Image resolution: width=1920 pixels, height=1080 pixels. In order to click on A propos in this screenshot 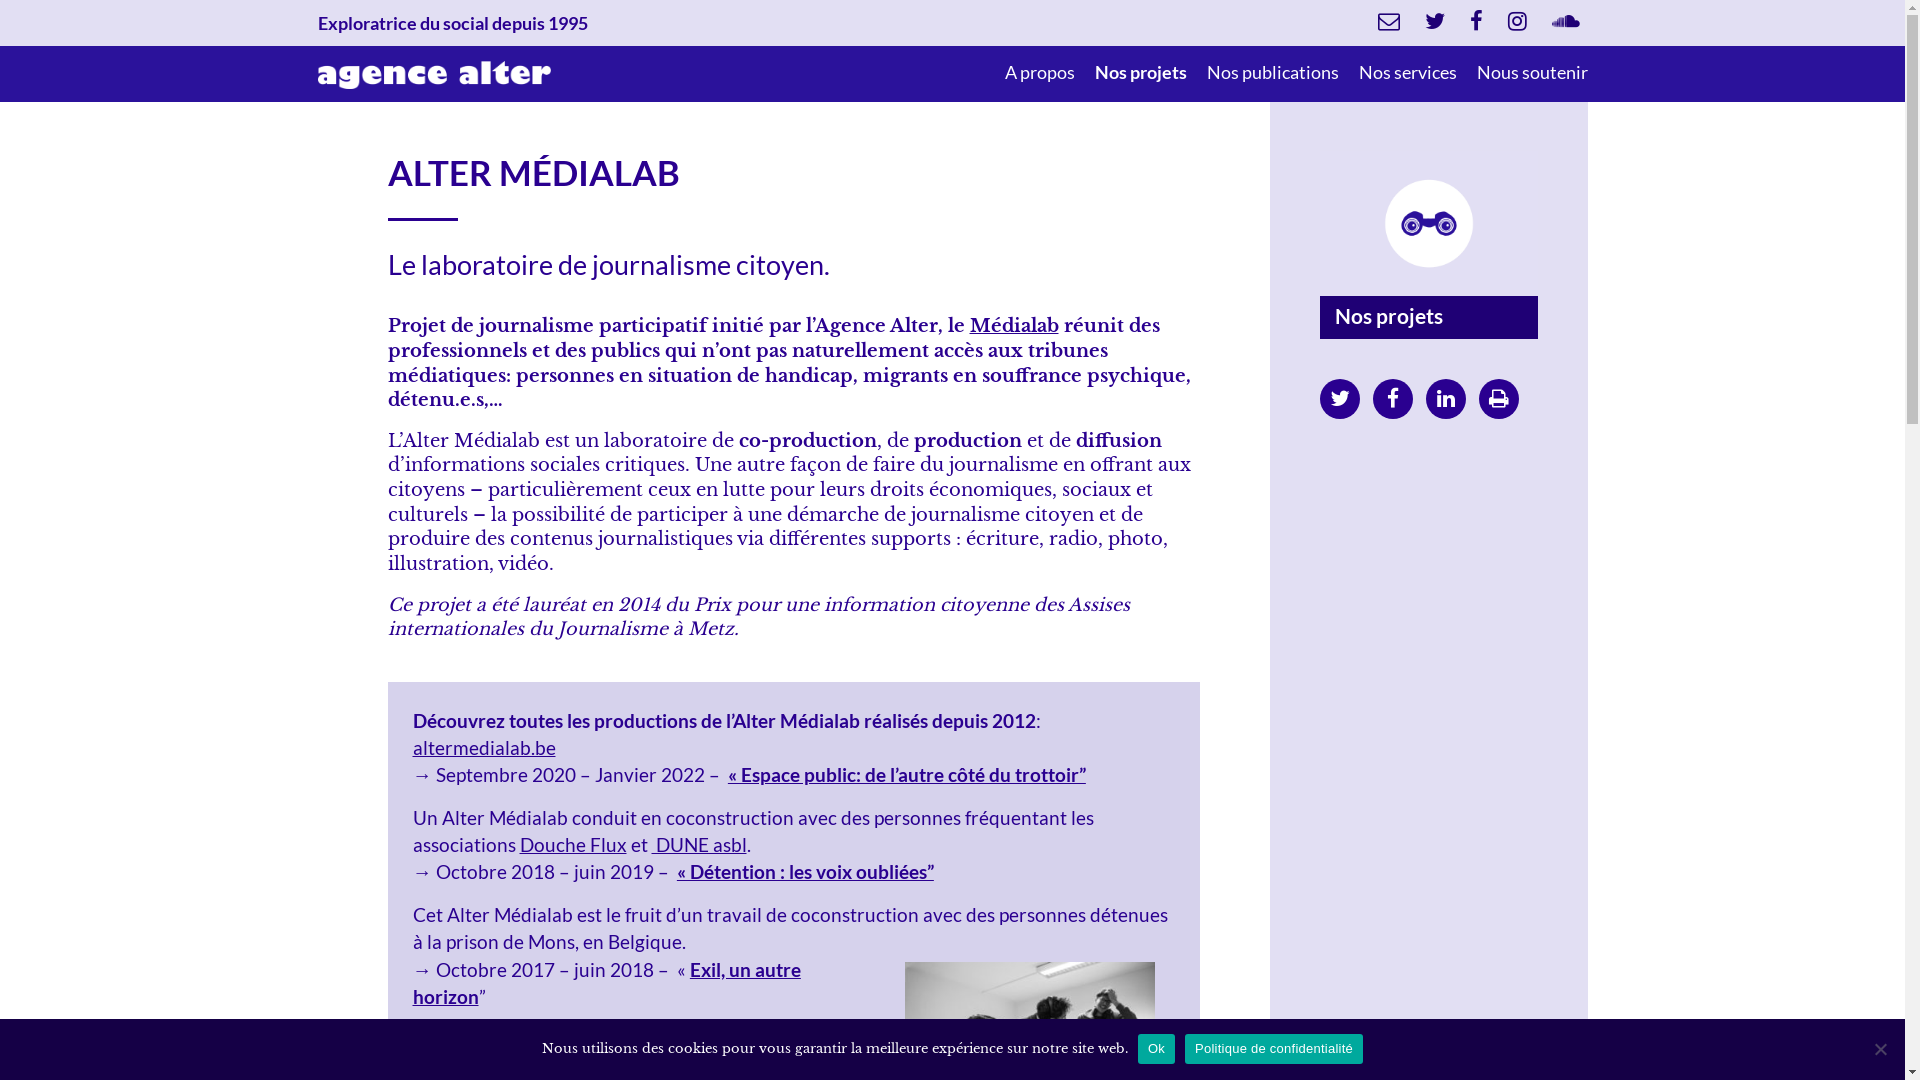, I will do `click(1039, 72)`.